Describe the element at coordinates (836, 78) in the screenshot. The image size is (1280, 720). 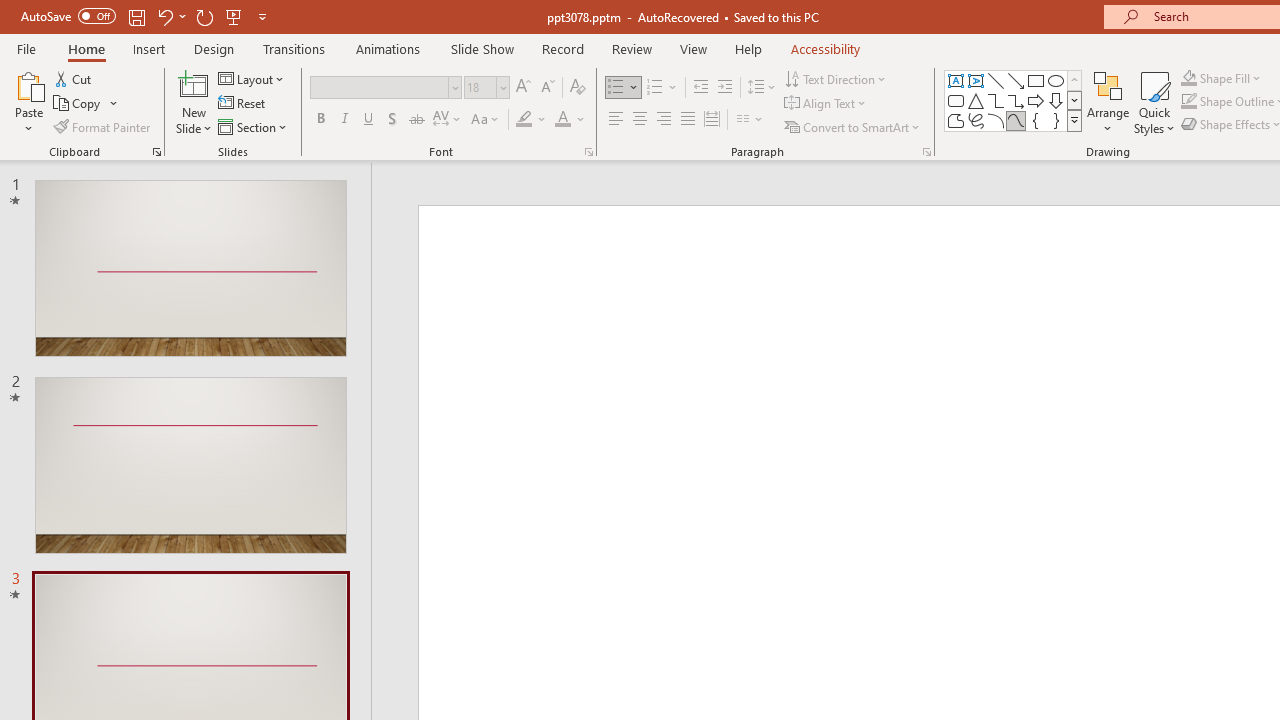
I see `Text Direction` at that location.